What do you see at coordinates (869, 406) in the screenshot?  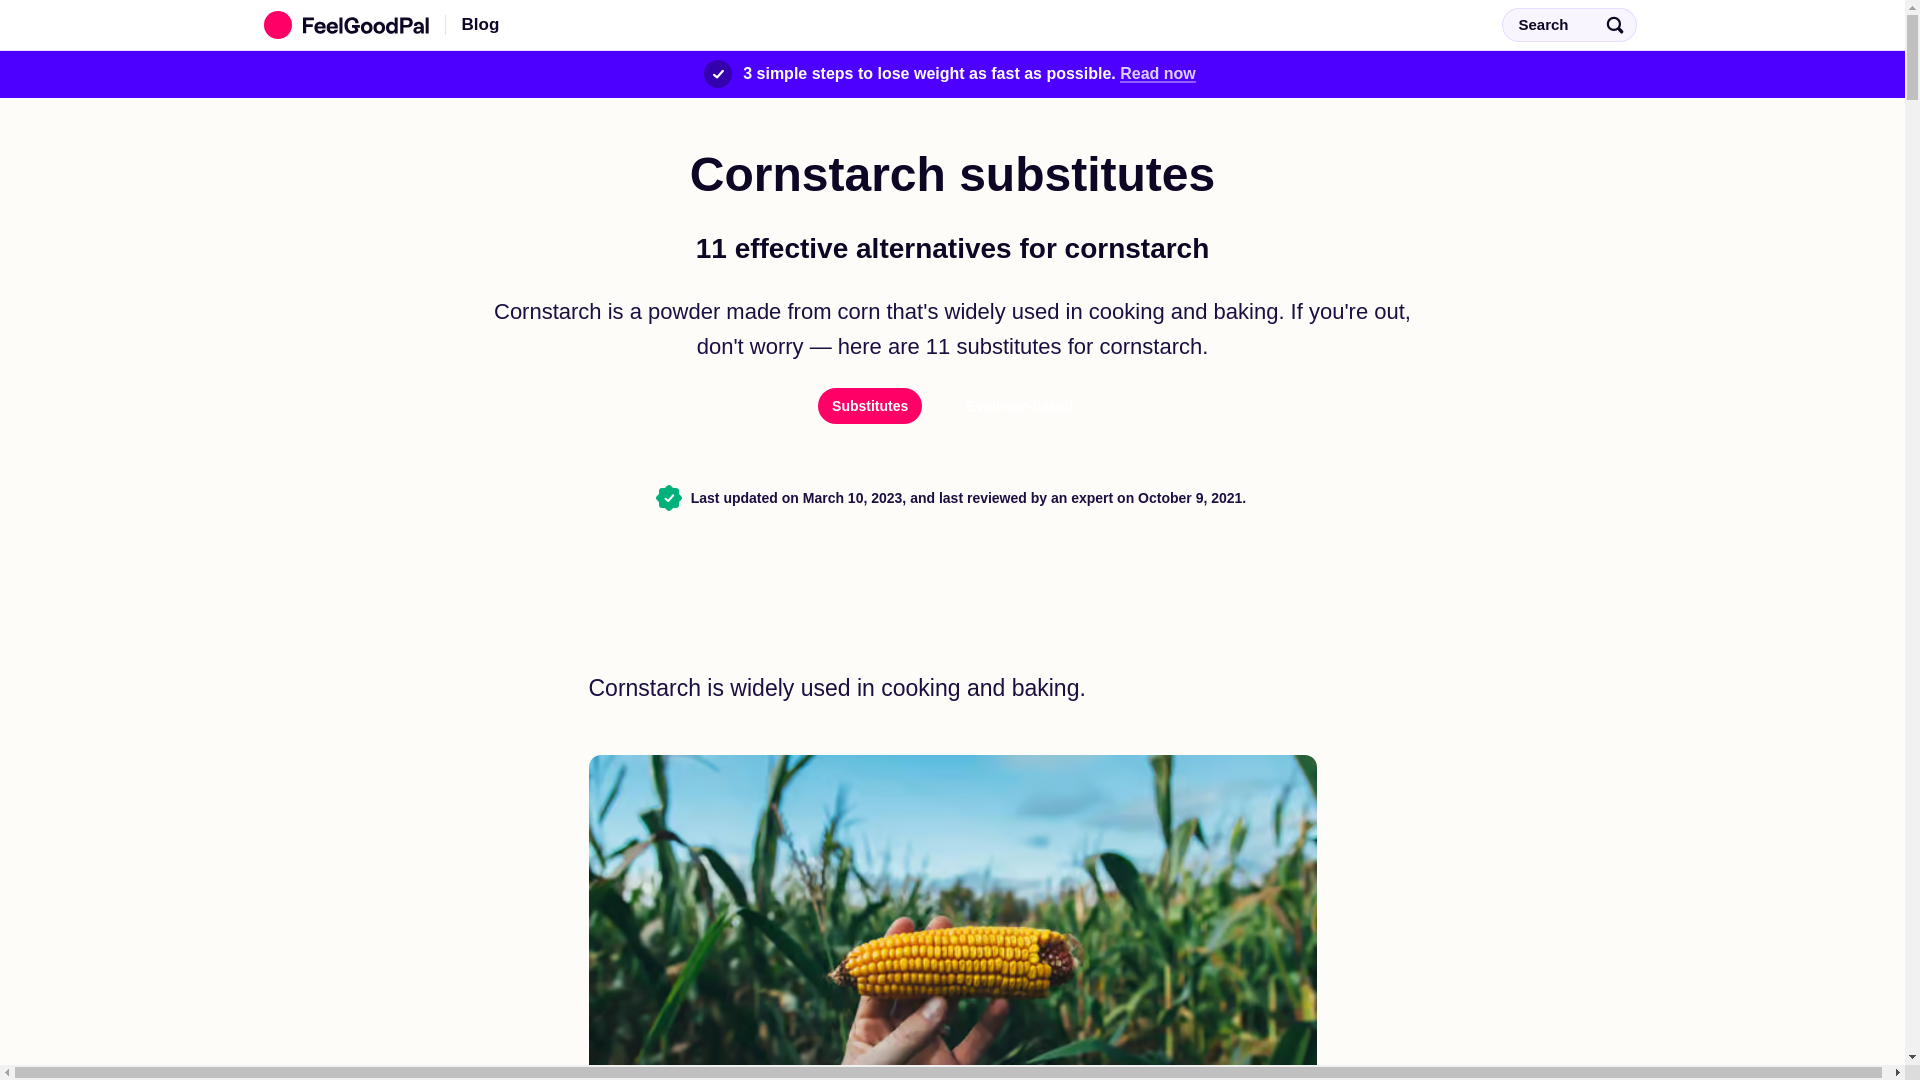 I see `Substitutes` at bounding box center [869, 406].